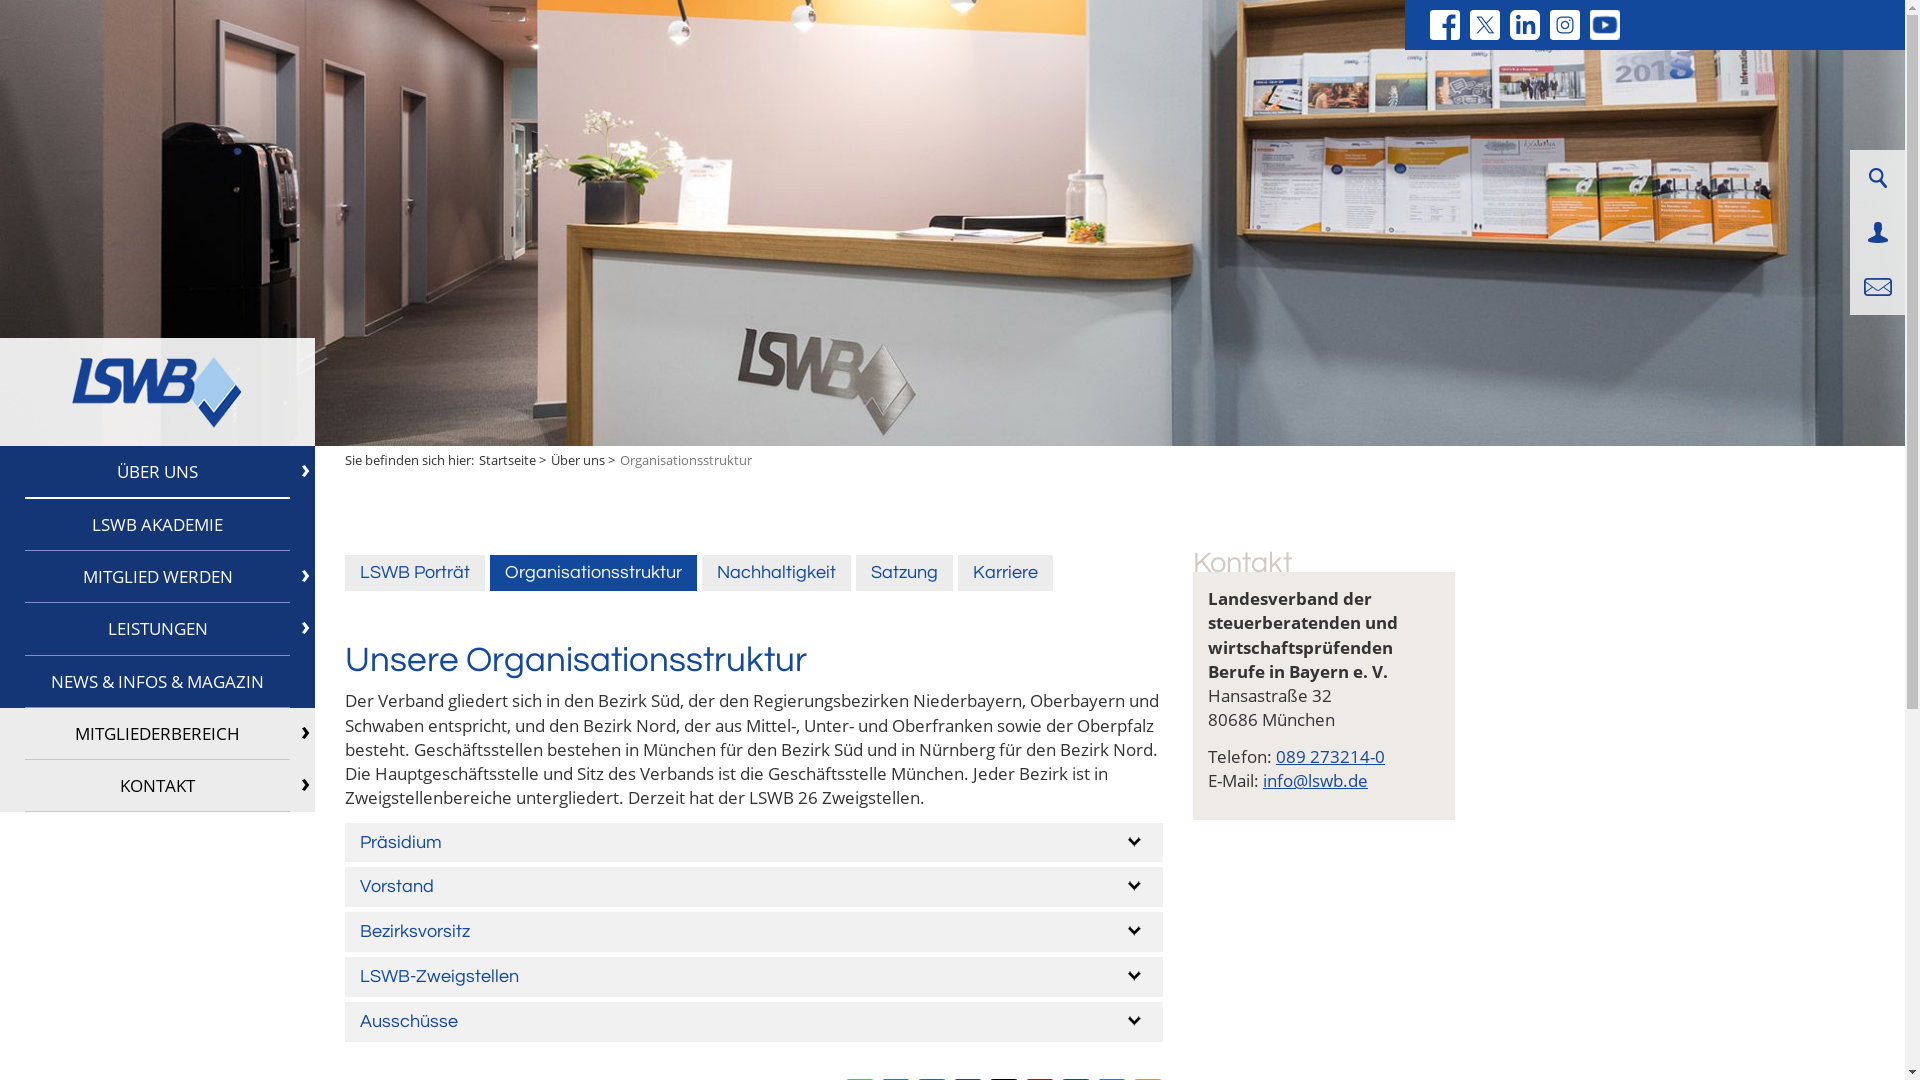 This screenshot has height=1080, width=1920. What do you see at coordinates (1316, 780) in the screenshot?
I see `info@lswb.de` at bounding box center [1316, 780].